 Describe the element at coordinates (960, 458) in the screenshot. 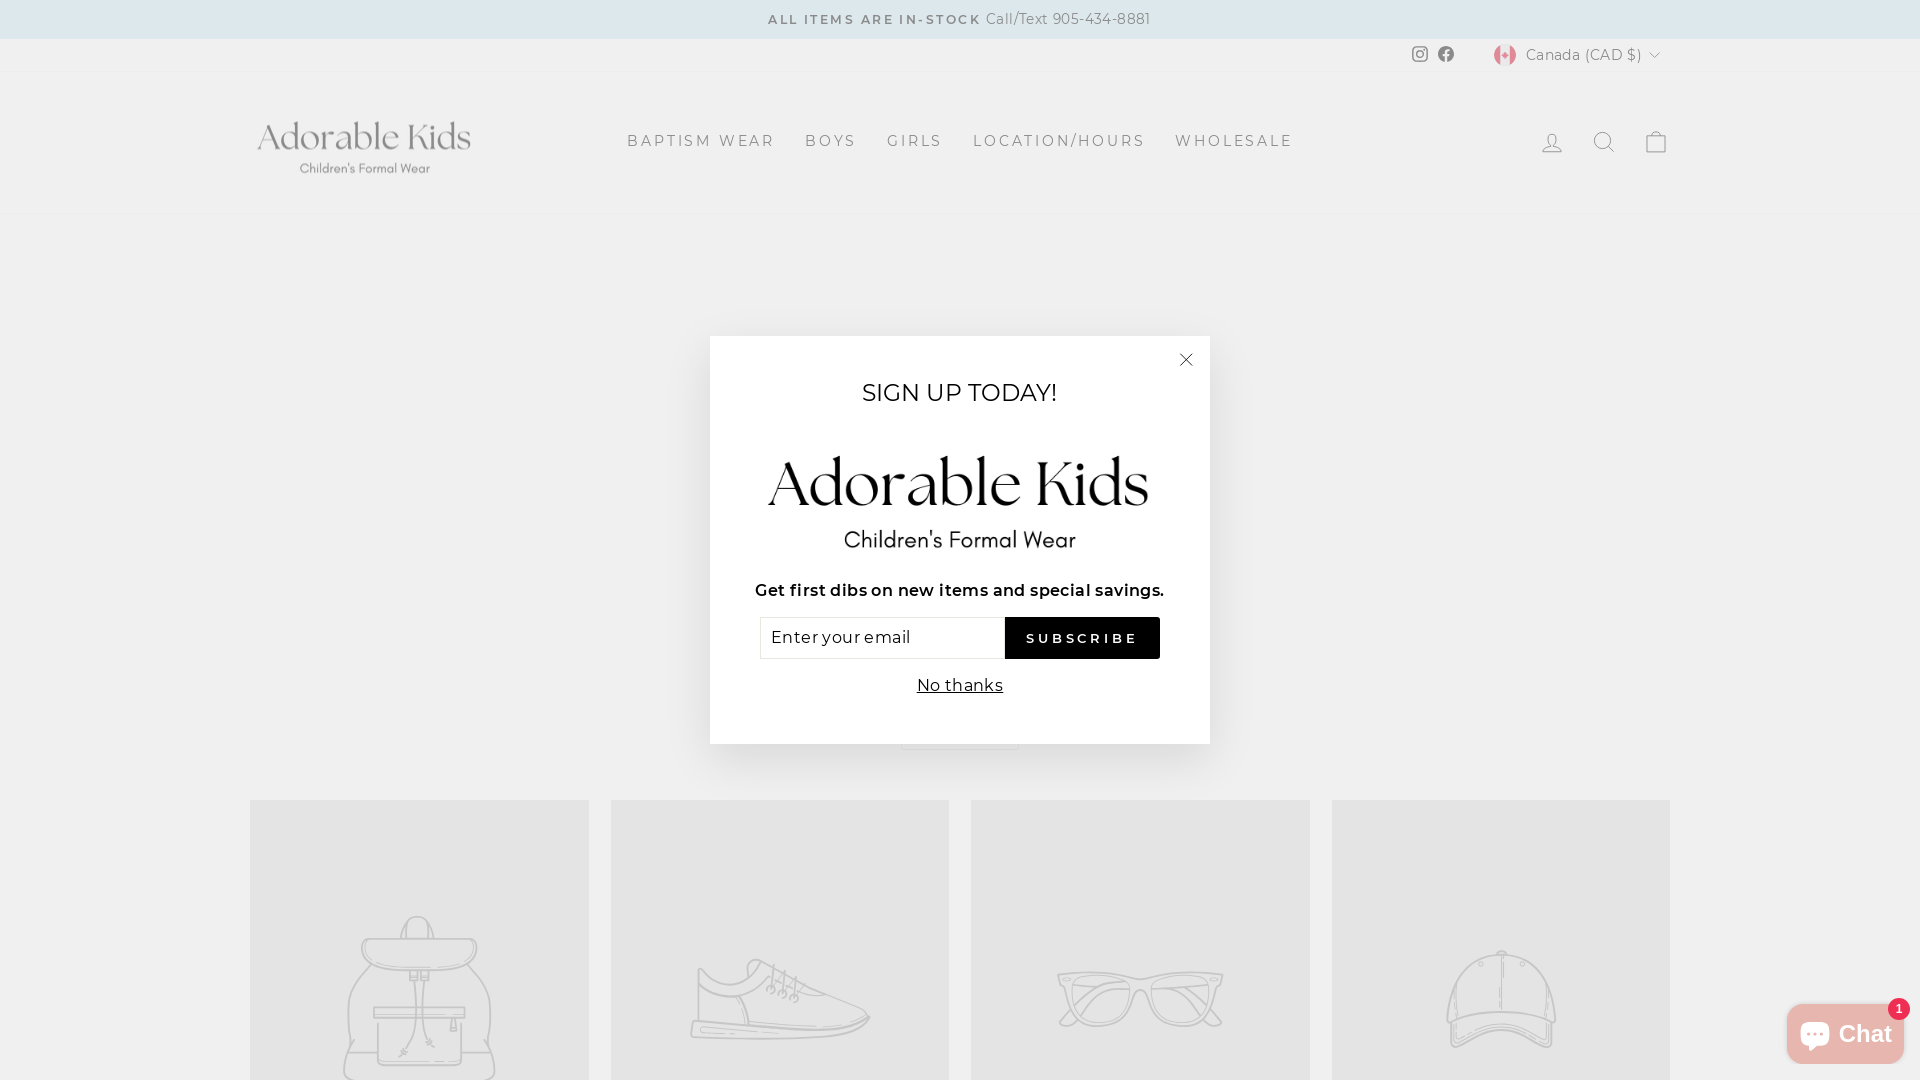

I see `Continue shopping` at that location.